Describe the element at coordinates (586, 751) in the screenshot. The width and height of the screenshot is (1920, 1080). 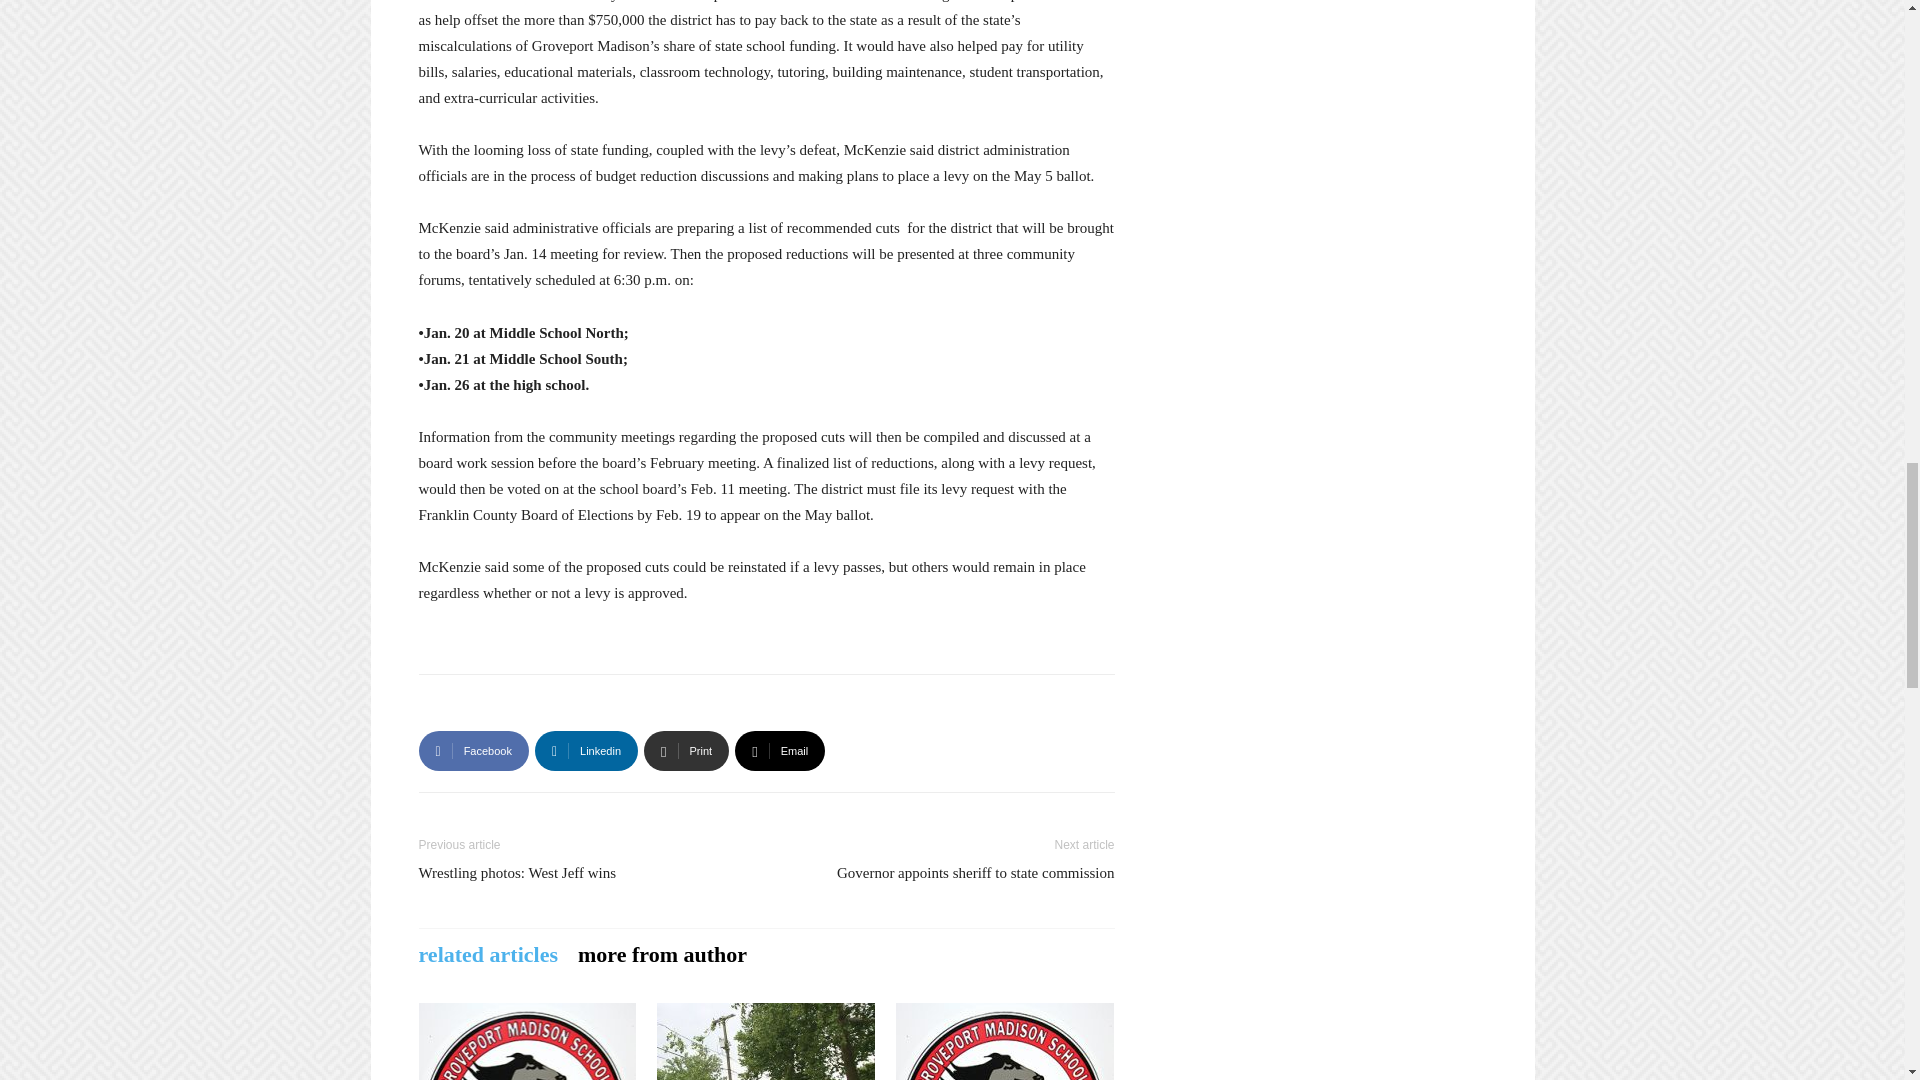
I see `Linkedin` at that location.